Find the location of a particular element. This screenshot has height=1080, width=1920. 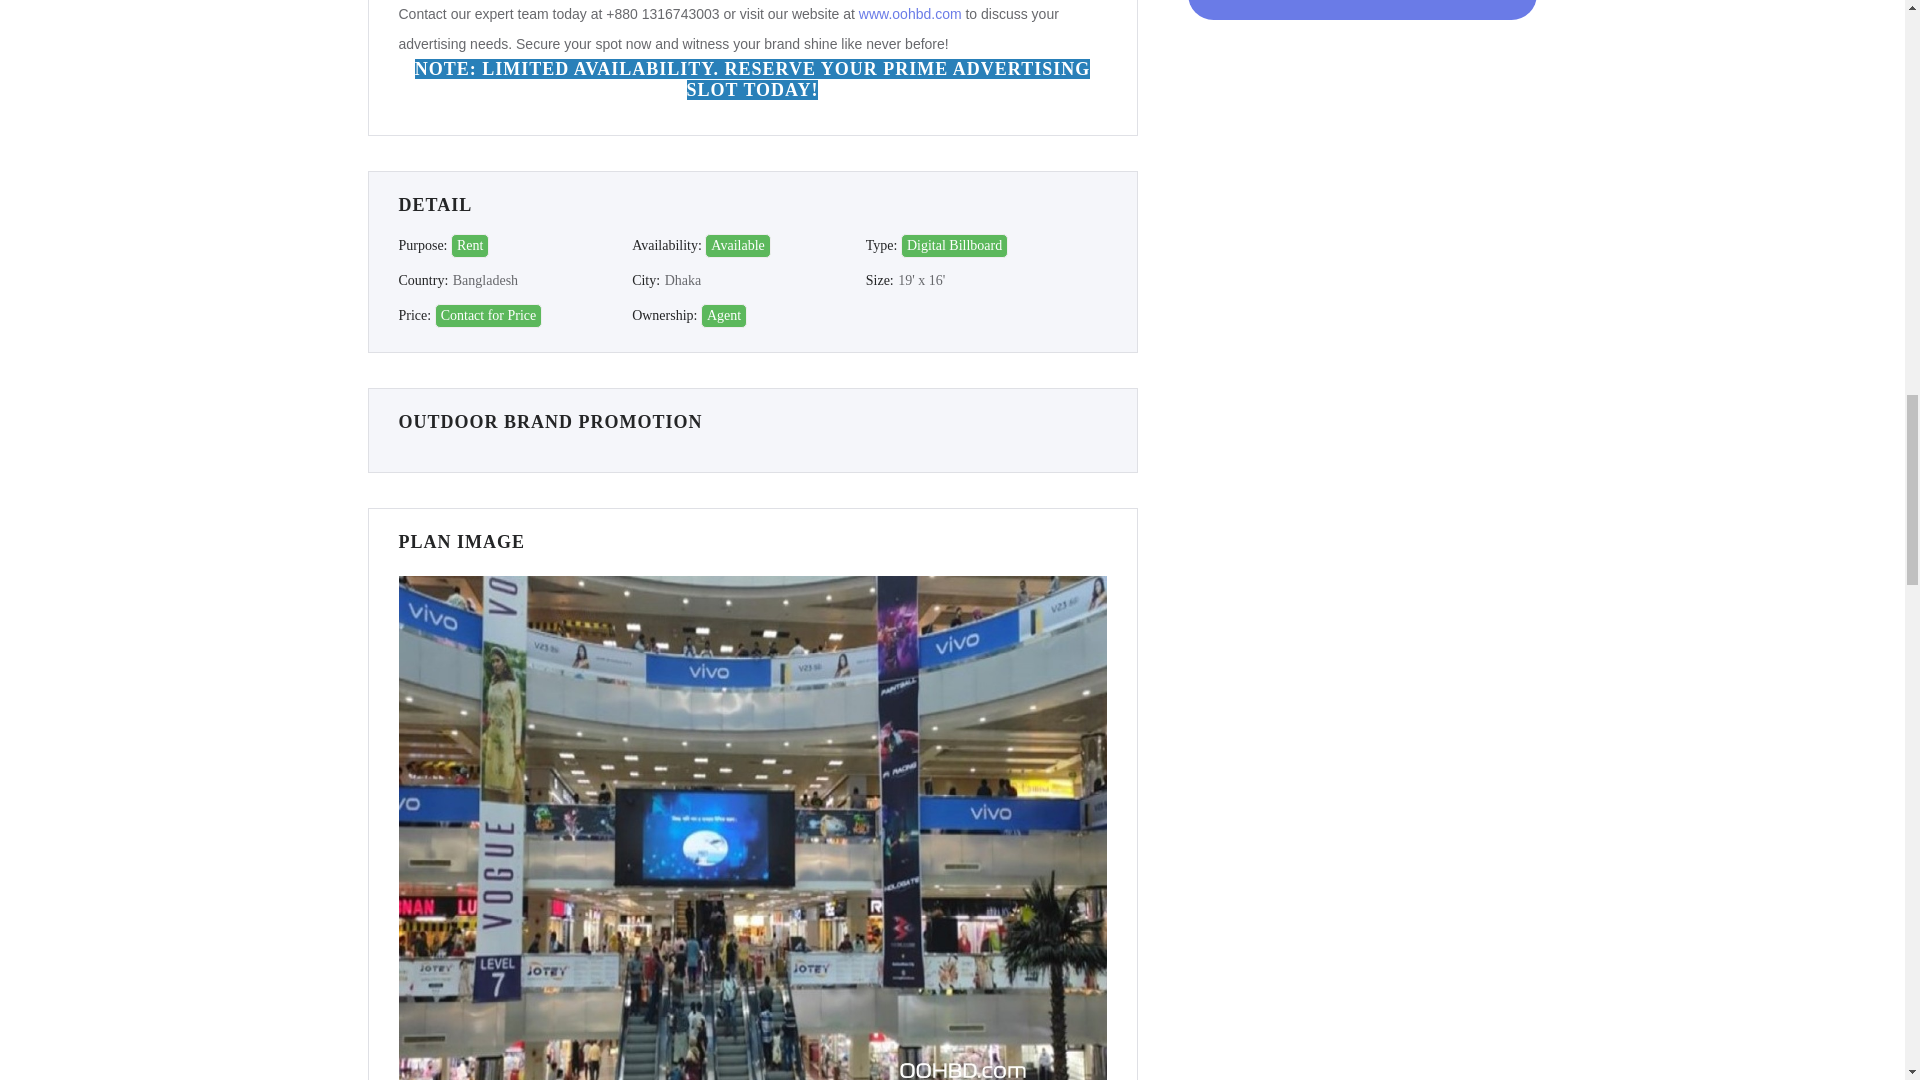

www.oohbd.com is located at coordinates (910, 14).